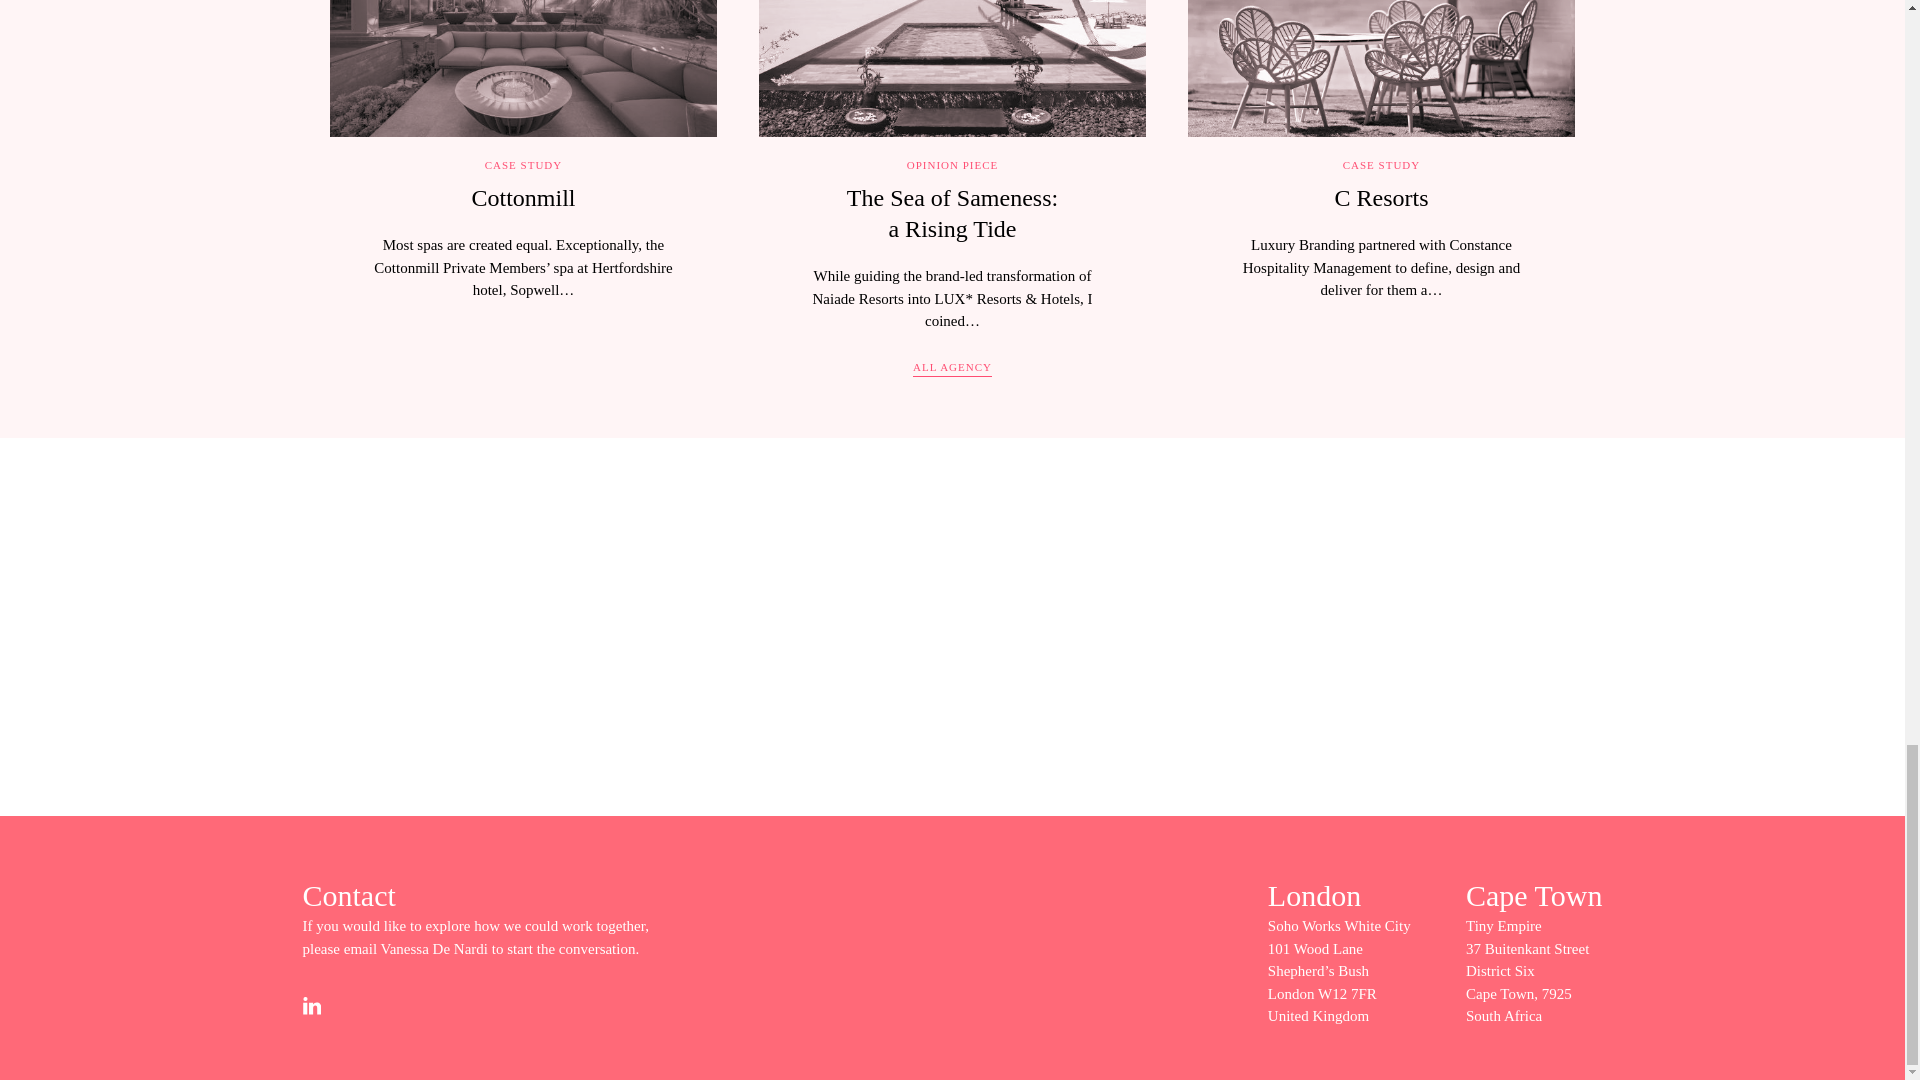  Describe the element at coordinates (1381, 197) in the screenshot. I see `Cottonmill` at that location.